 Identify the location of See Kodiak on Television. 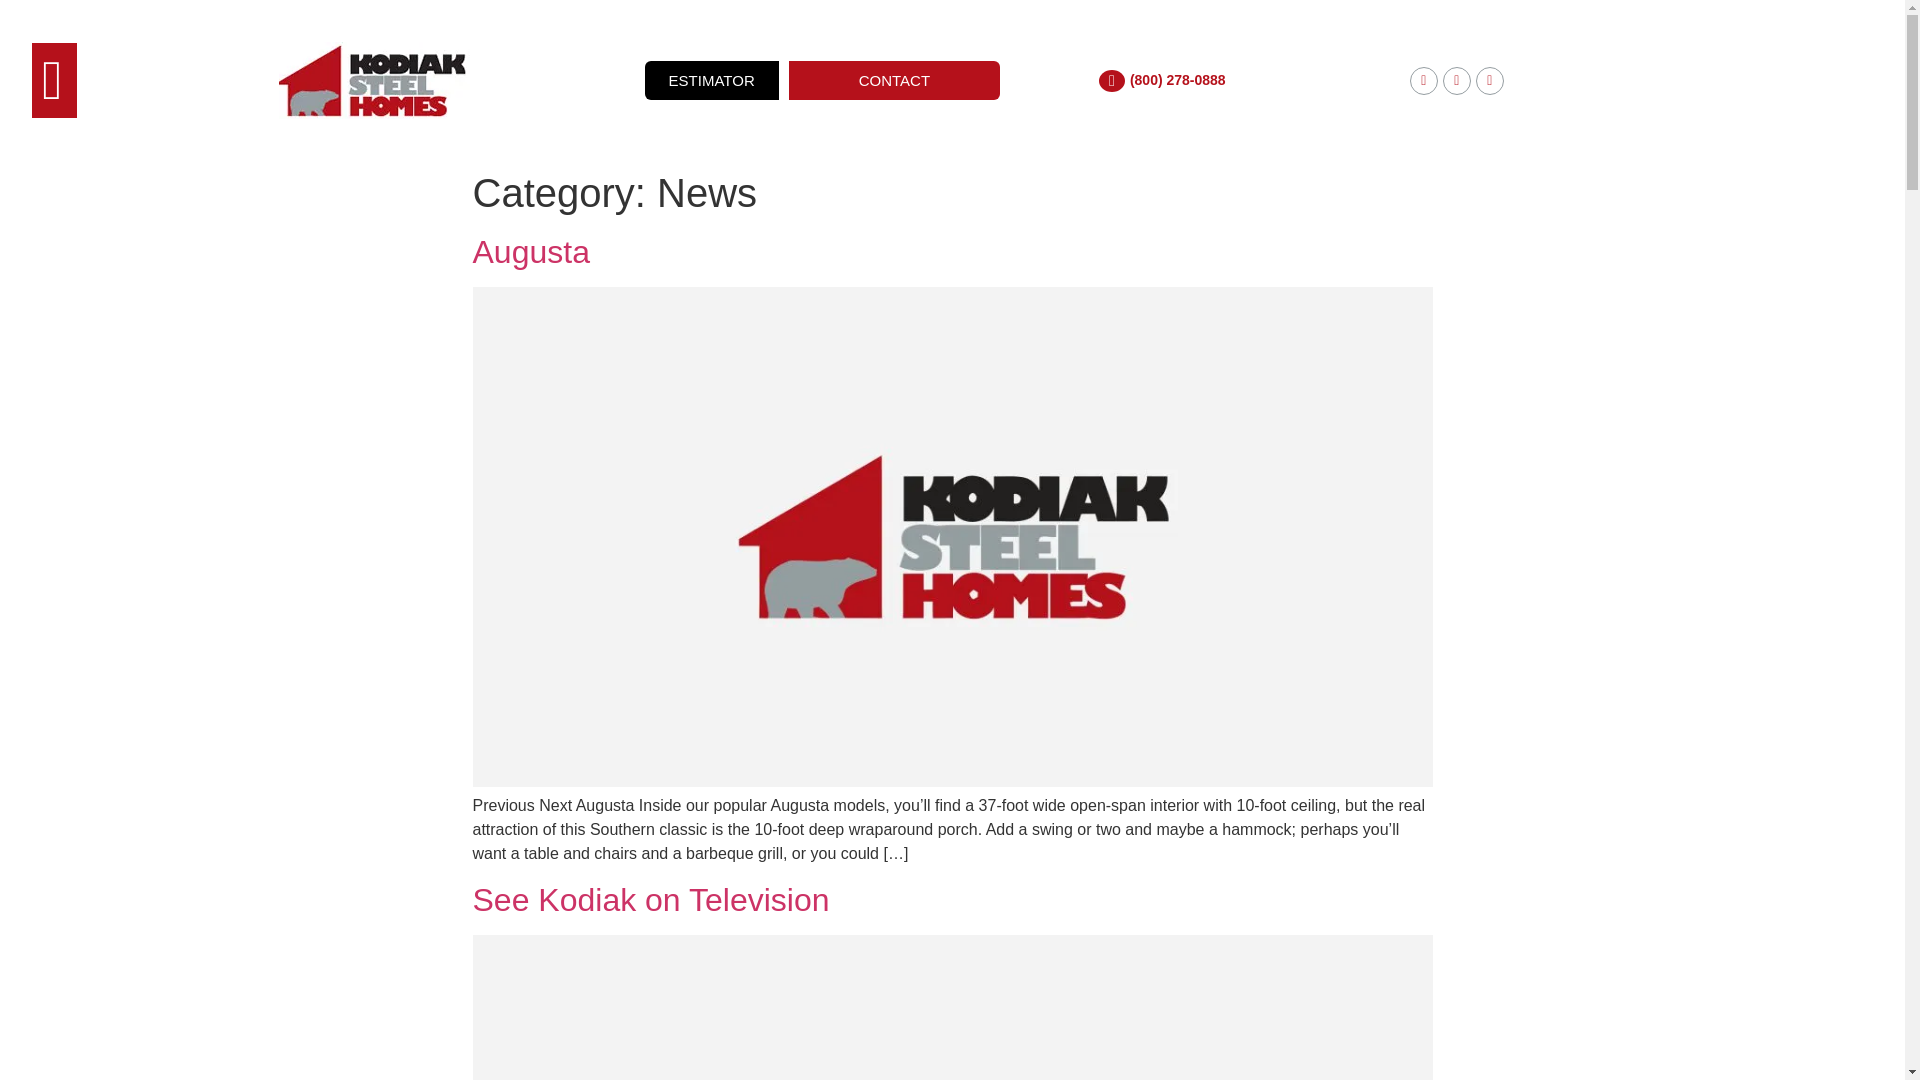
(650, 900).